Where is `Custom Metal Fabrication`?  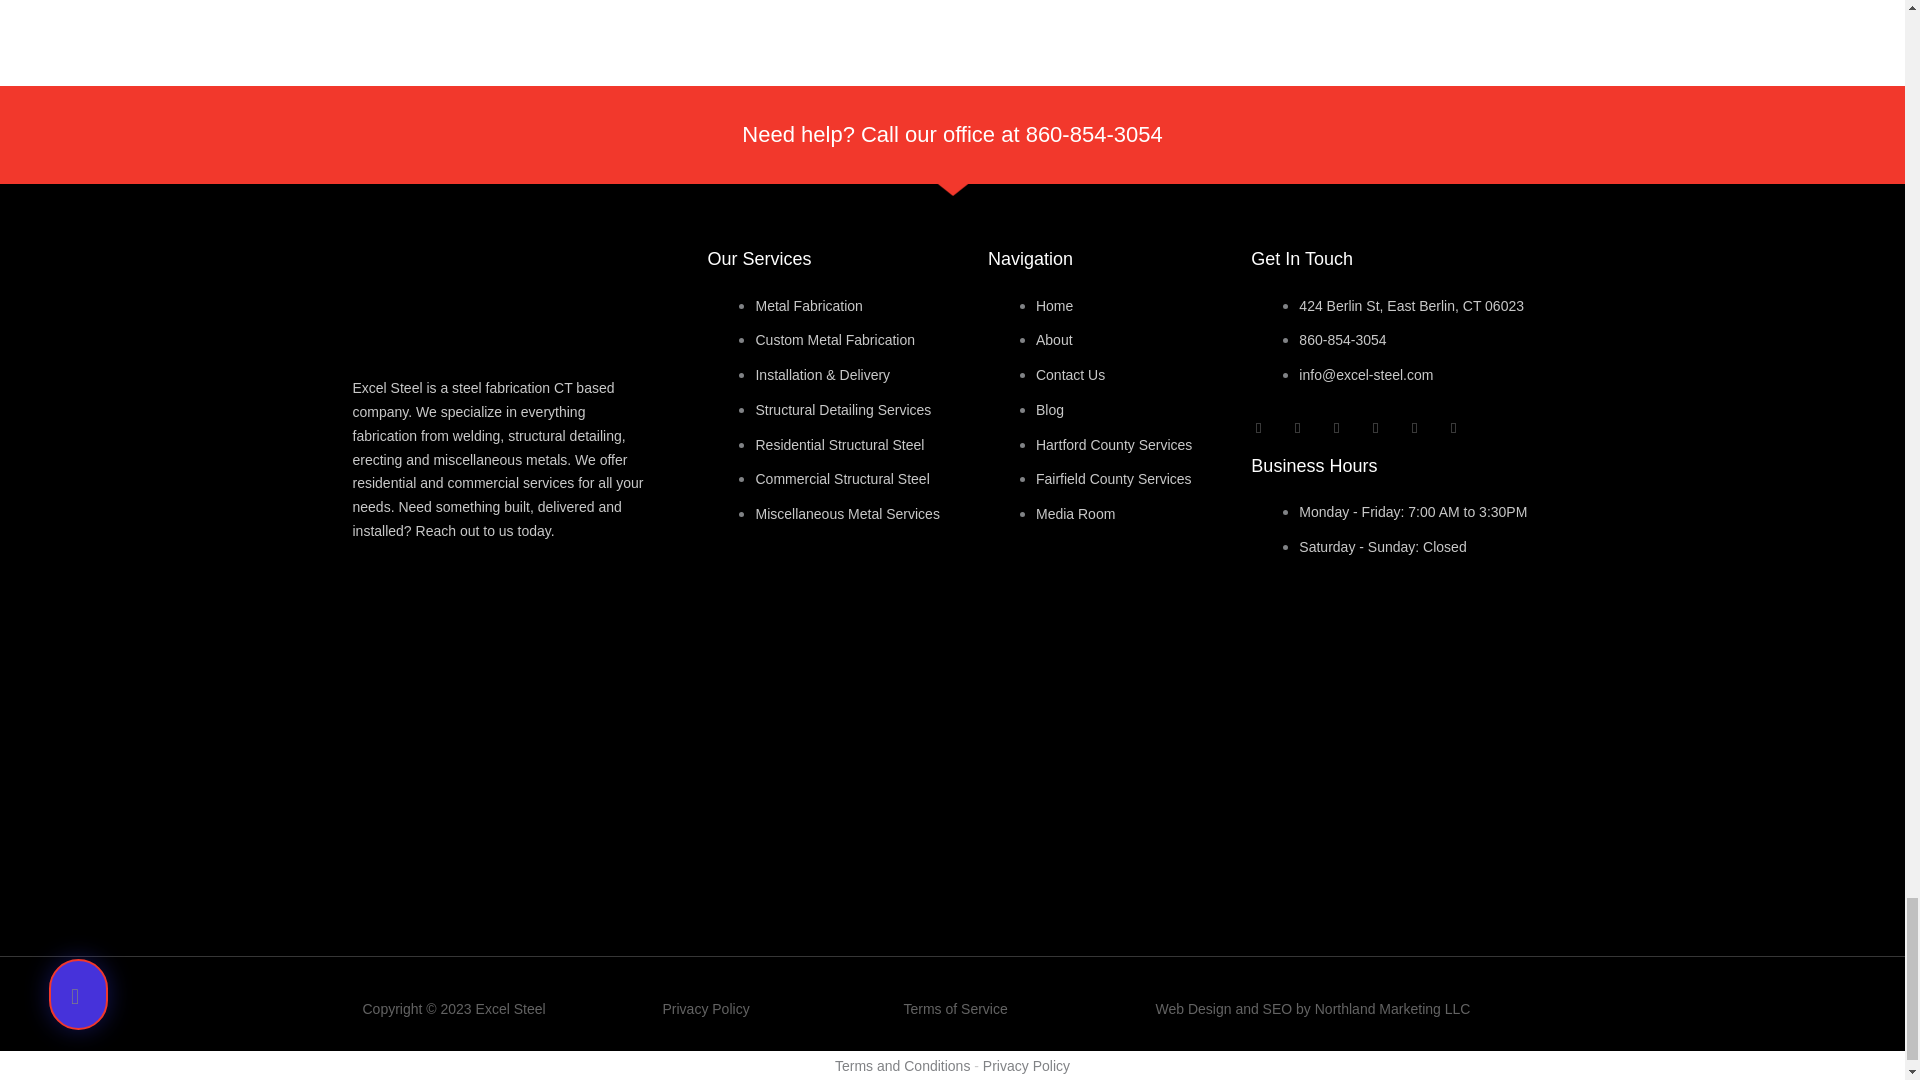
Custom Metal Fabrication is located at coordinates (834, 339).